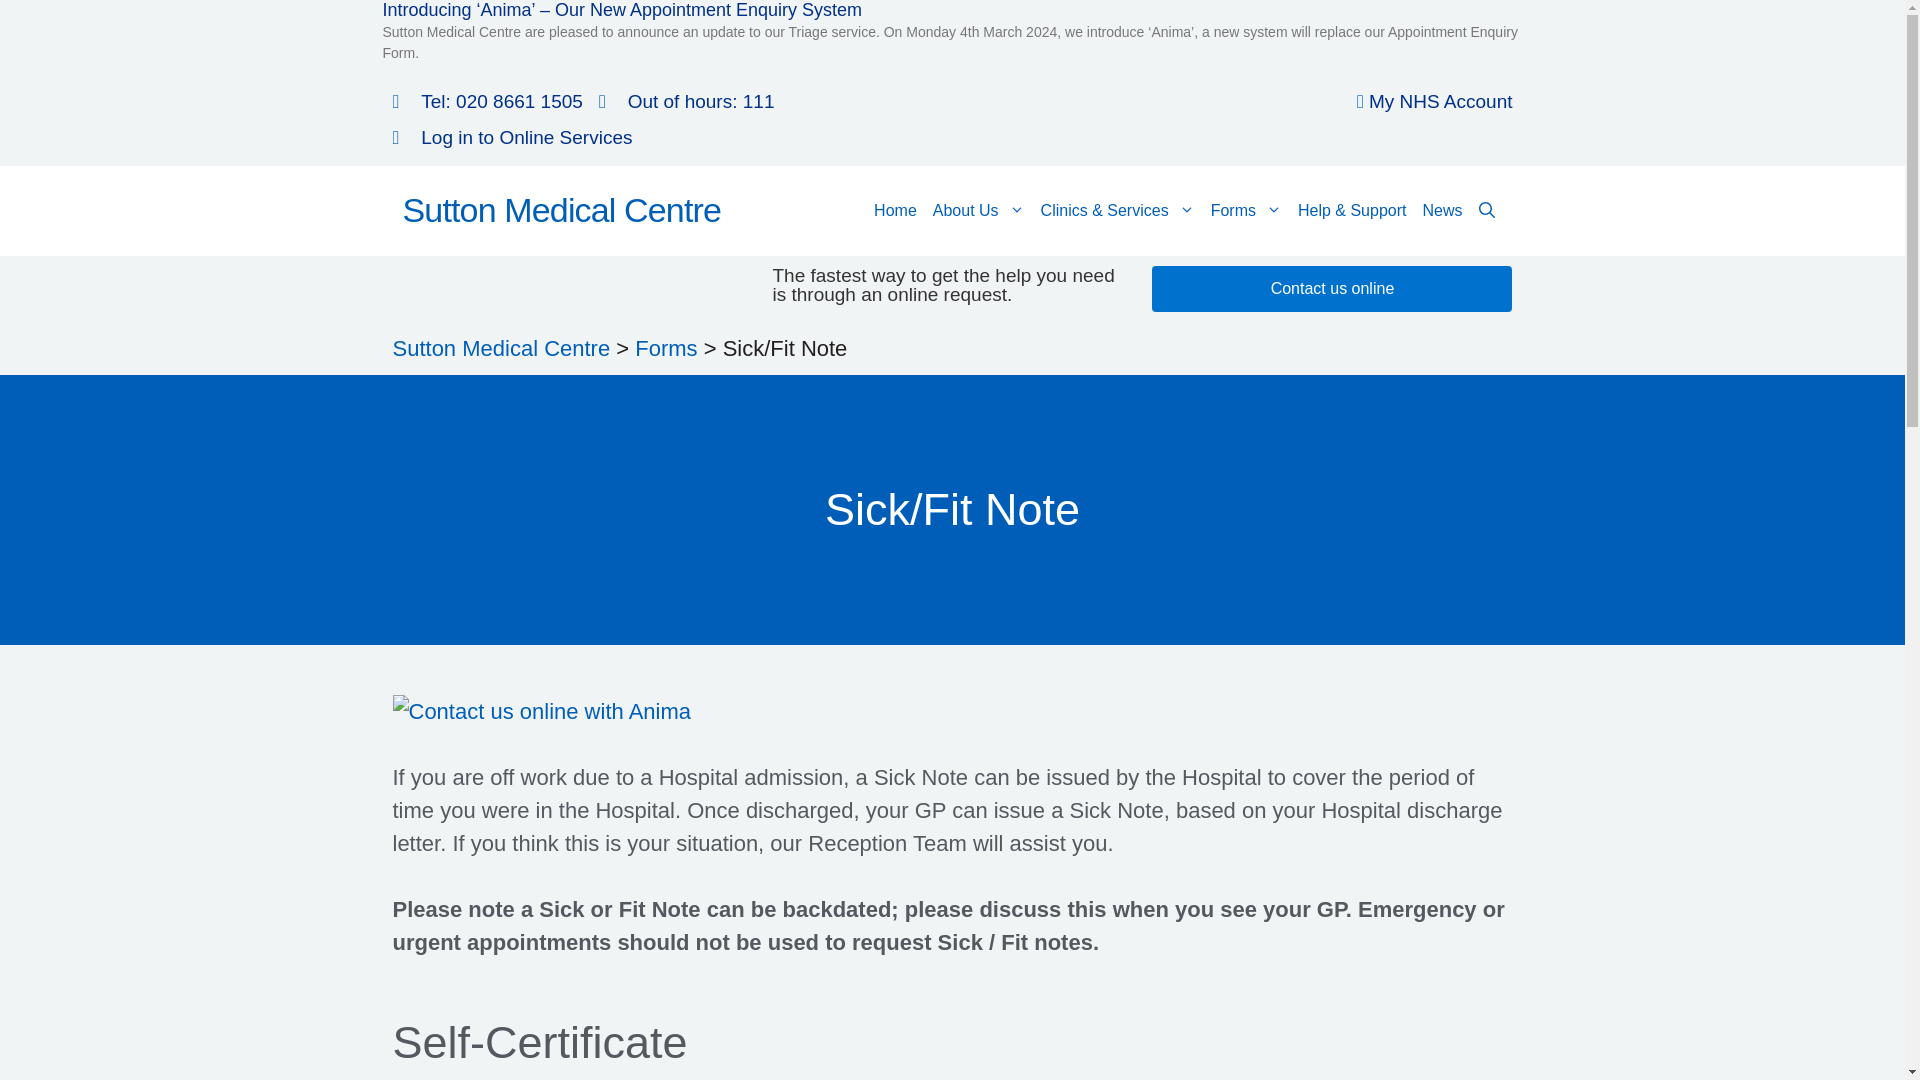 The height and width of the screenshot is (1080, 1920). Describe the element at coordinates (666, 348) in the screenshot. I see `Go to Forms.` at that location.